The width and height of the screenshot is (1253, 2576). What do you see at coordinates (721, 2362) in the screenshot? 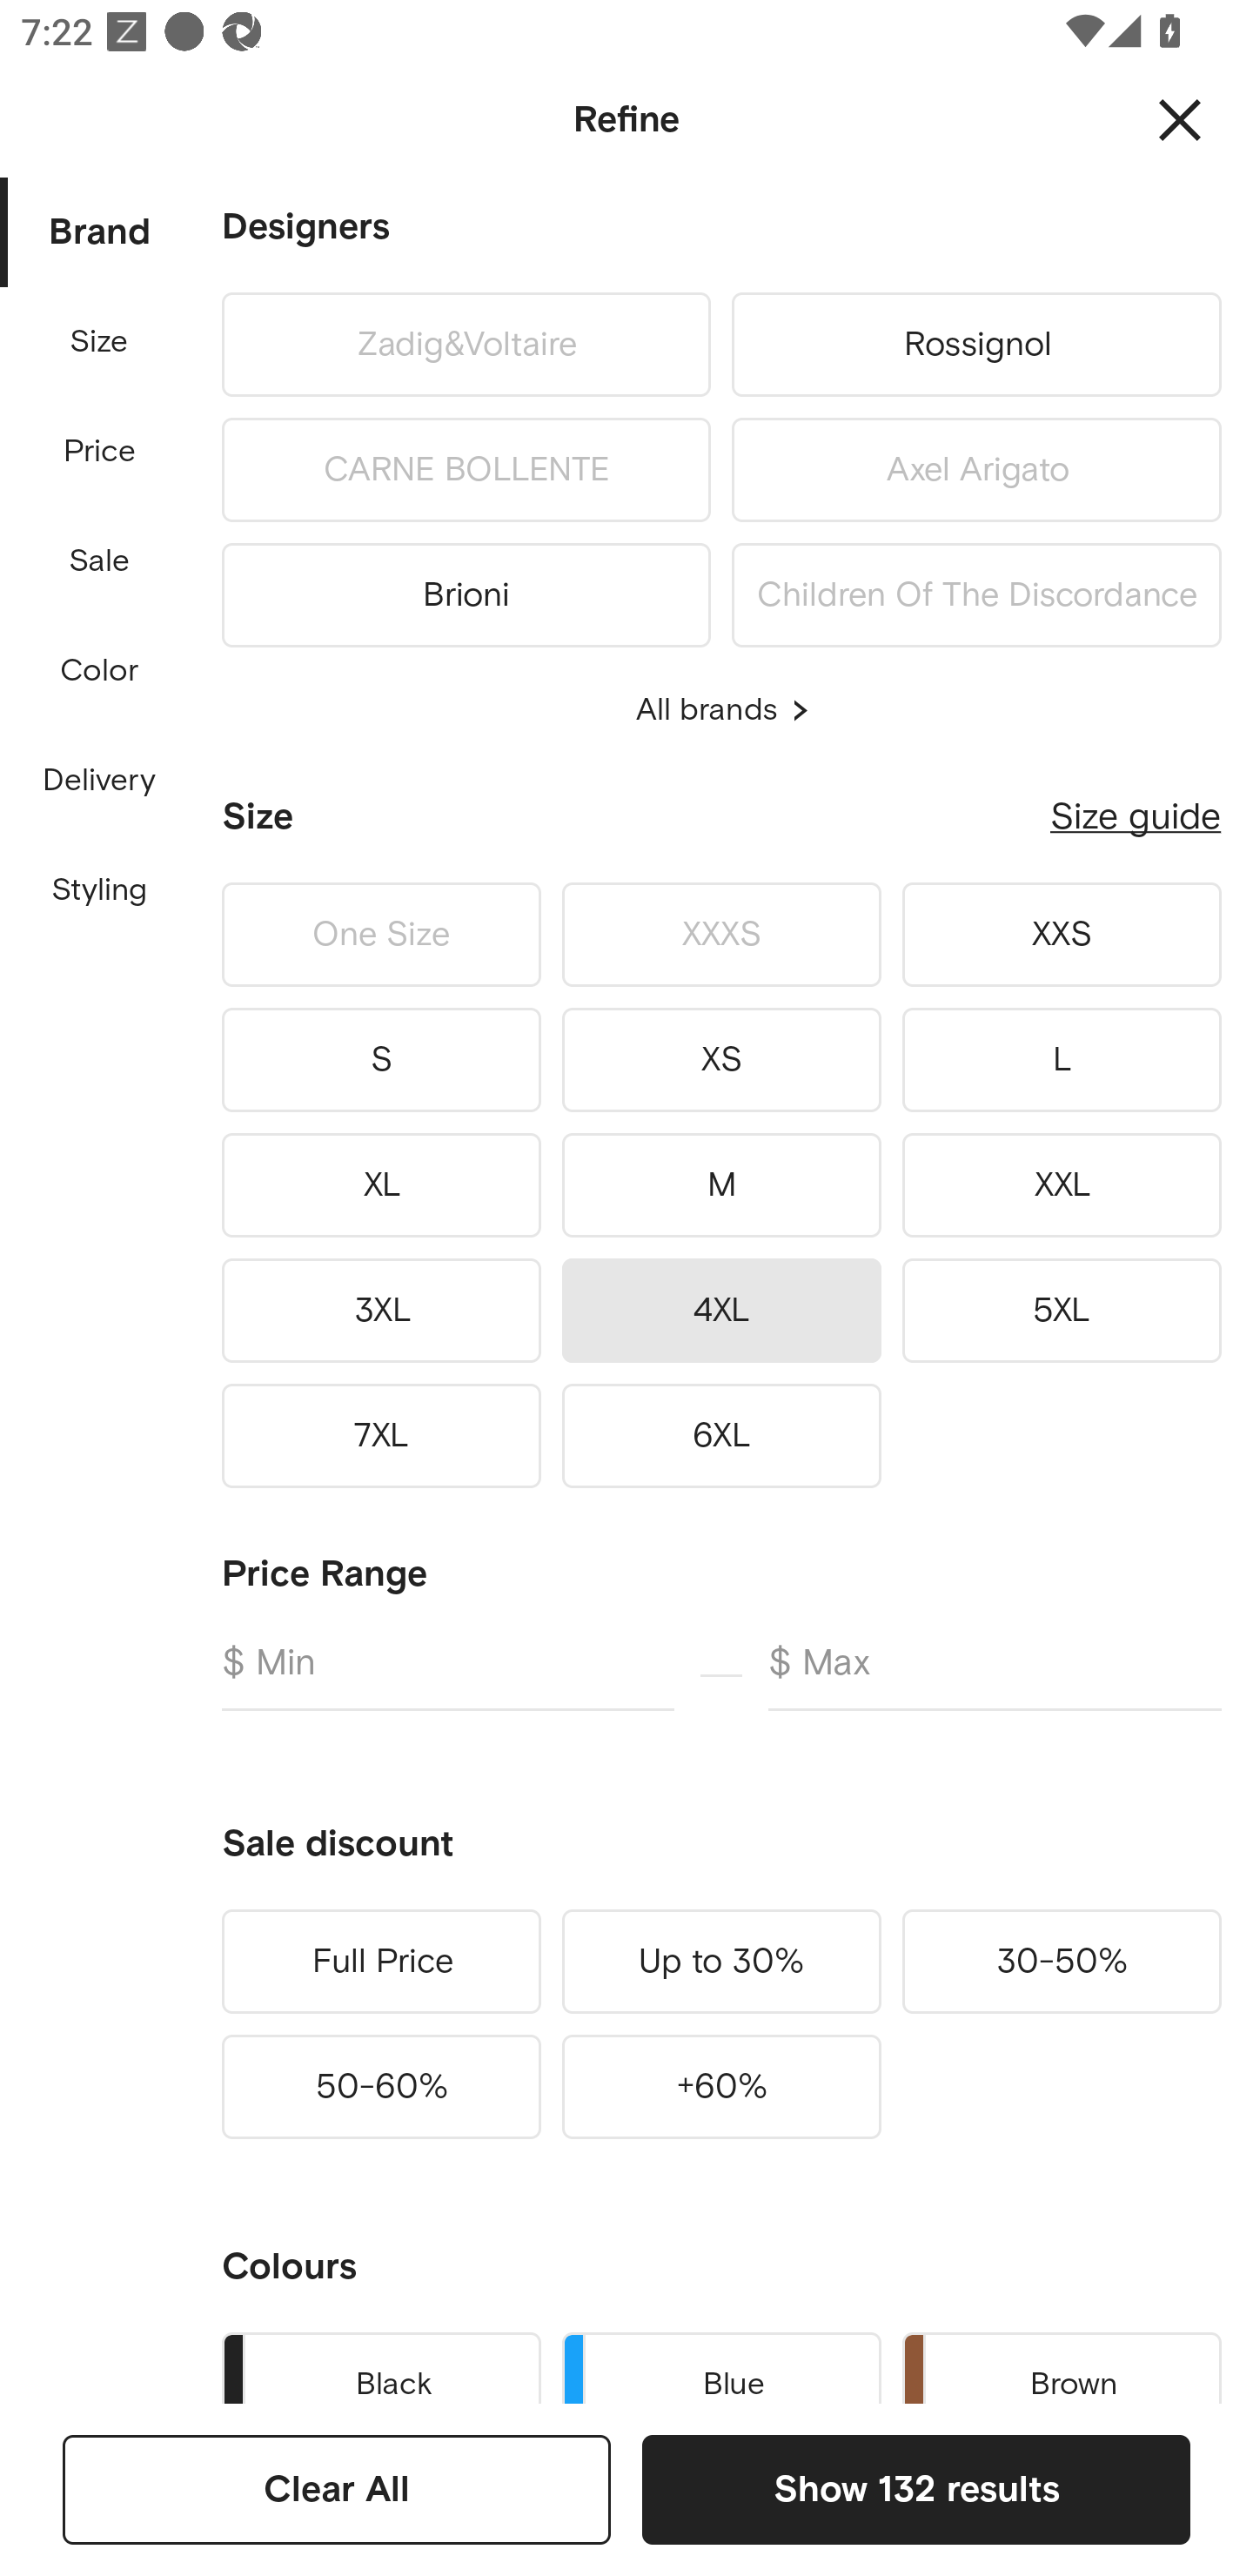
I see `Blue` at bounding box center [721, 2362].